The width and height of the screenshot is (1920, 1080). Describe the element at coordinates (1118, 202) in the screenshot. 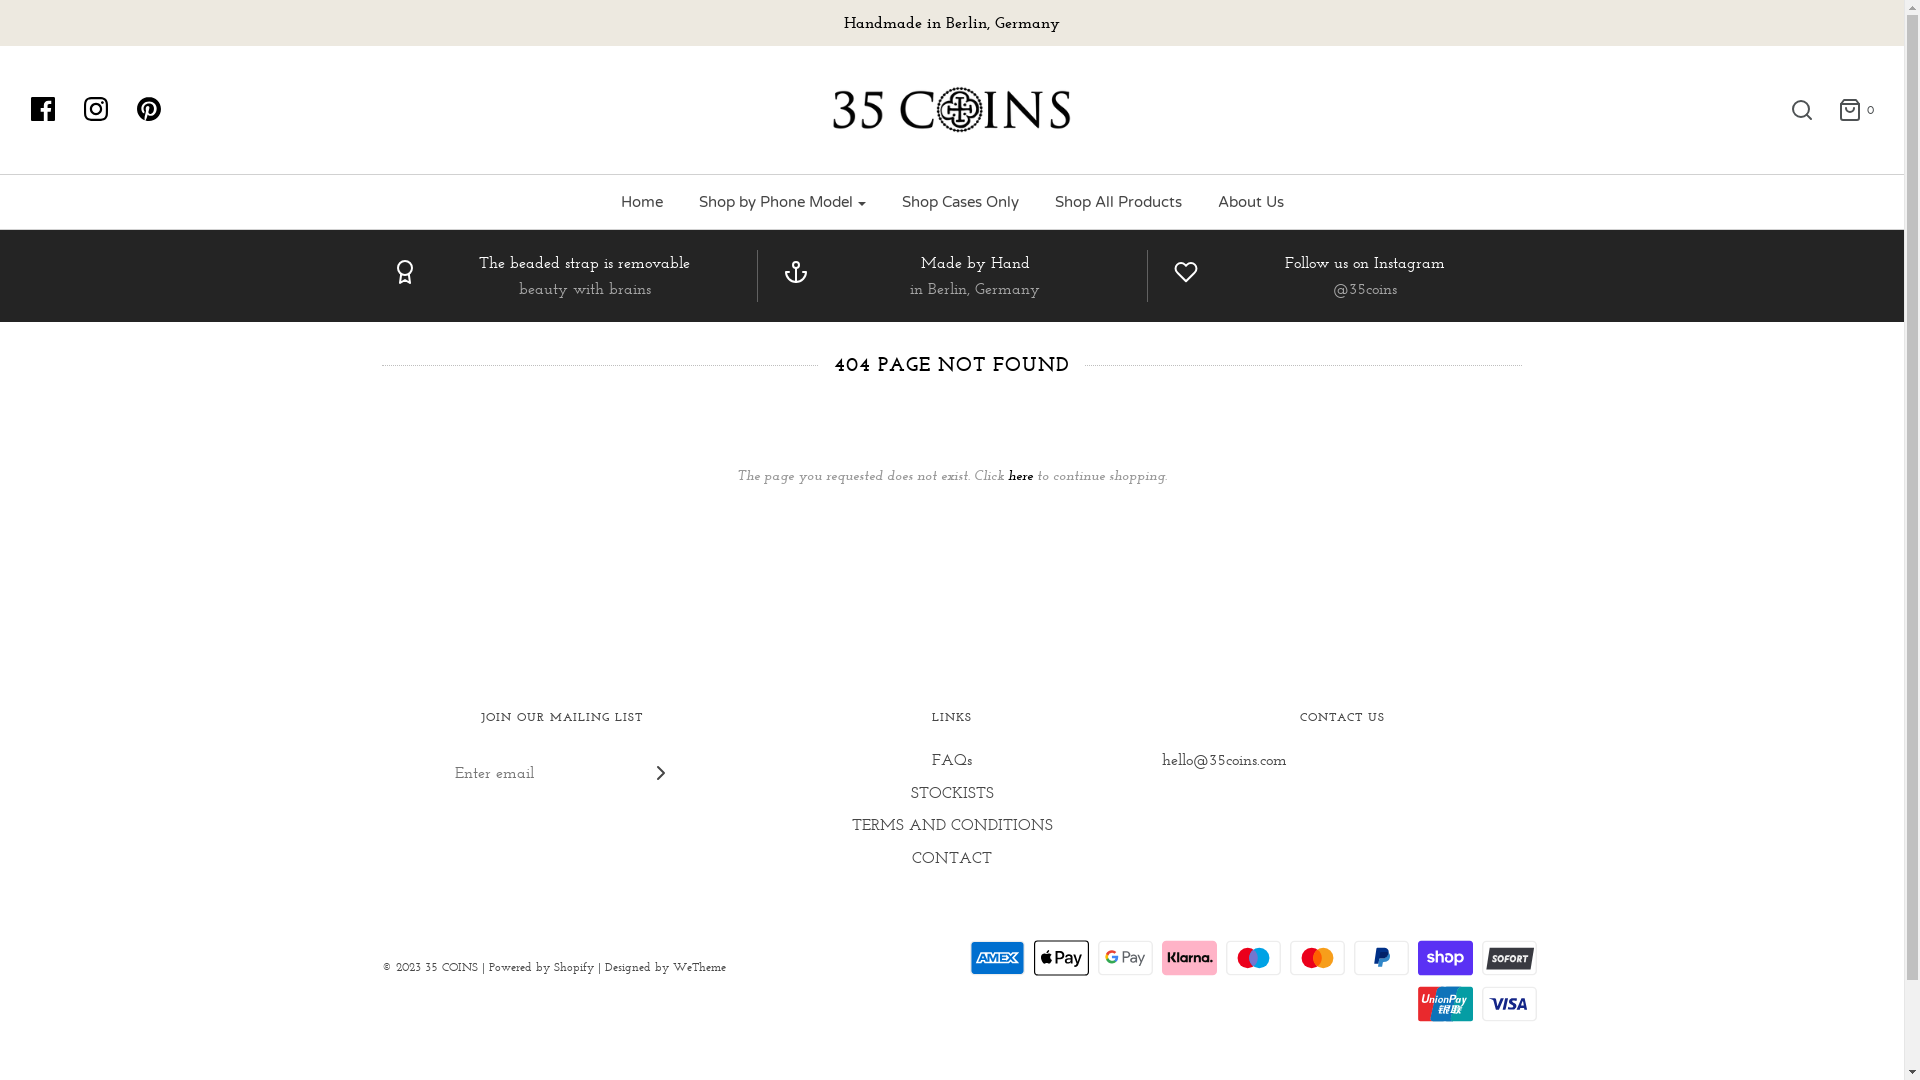

I see `Shop All Products` at that location.